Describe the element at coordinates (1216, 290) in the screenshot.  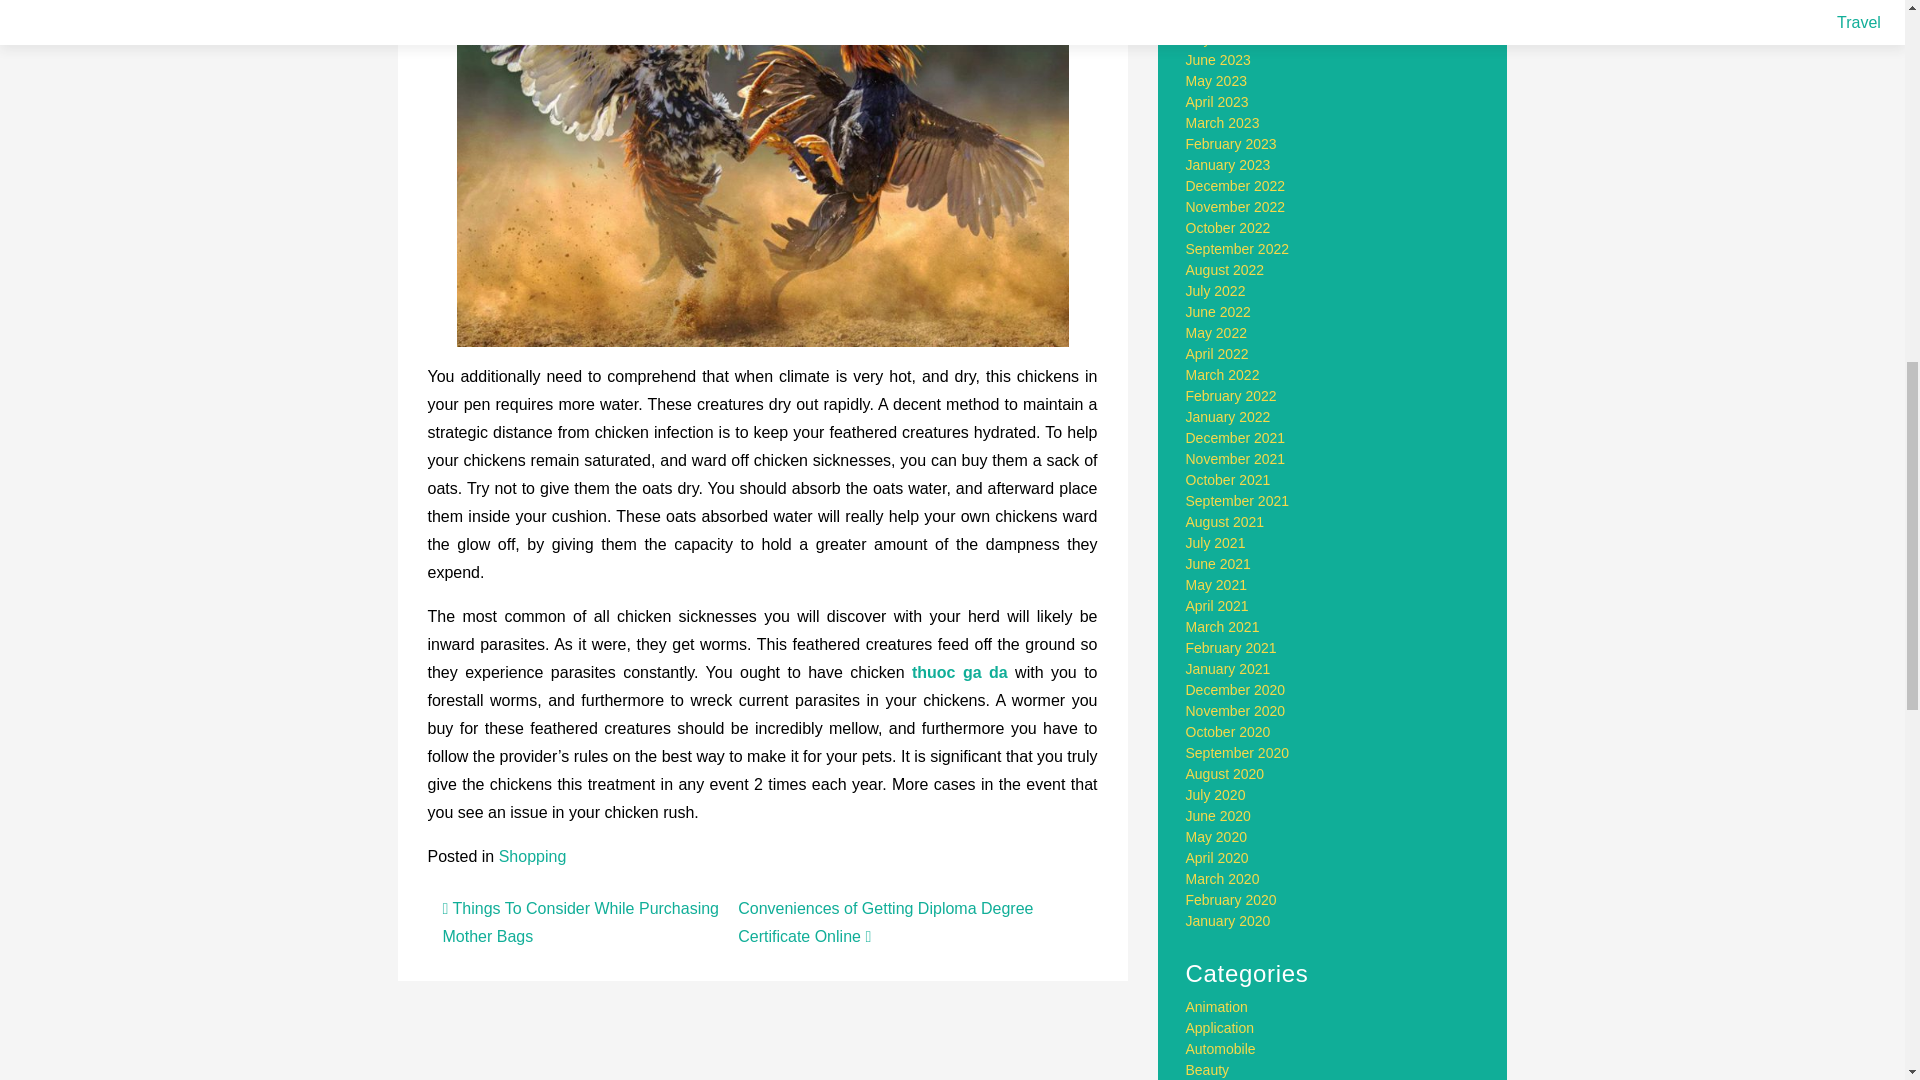
I see `July 2022` at that location.